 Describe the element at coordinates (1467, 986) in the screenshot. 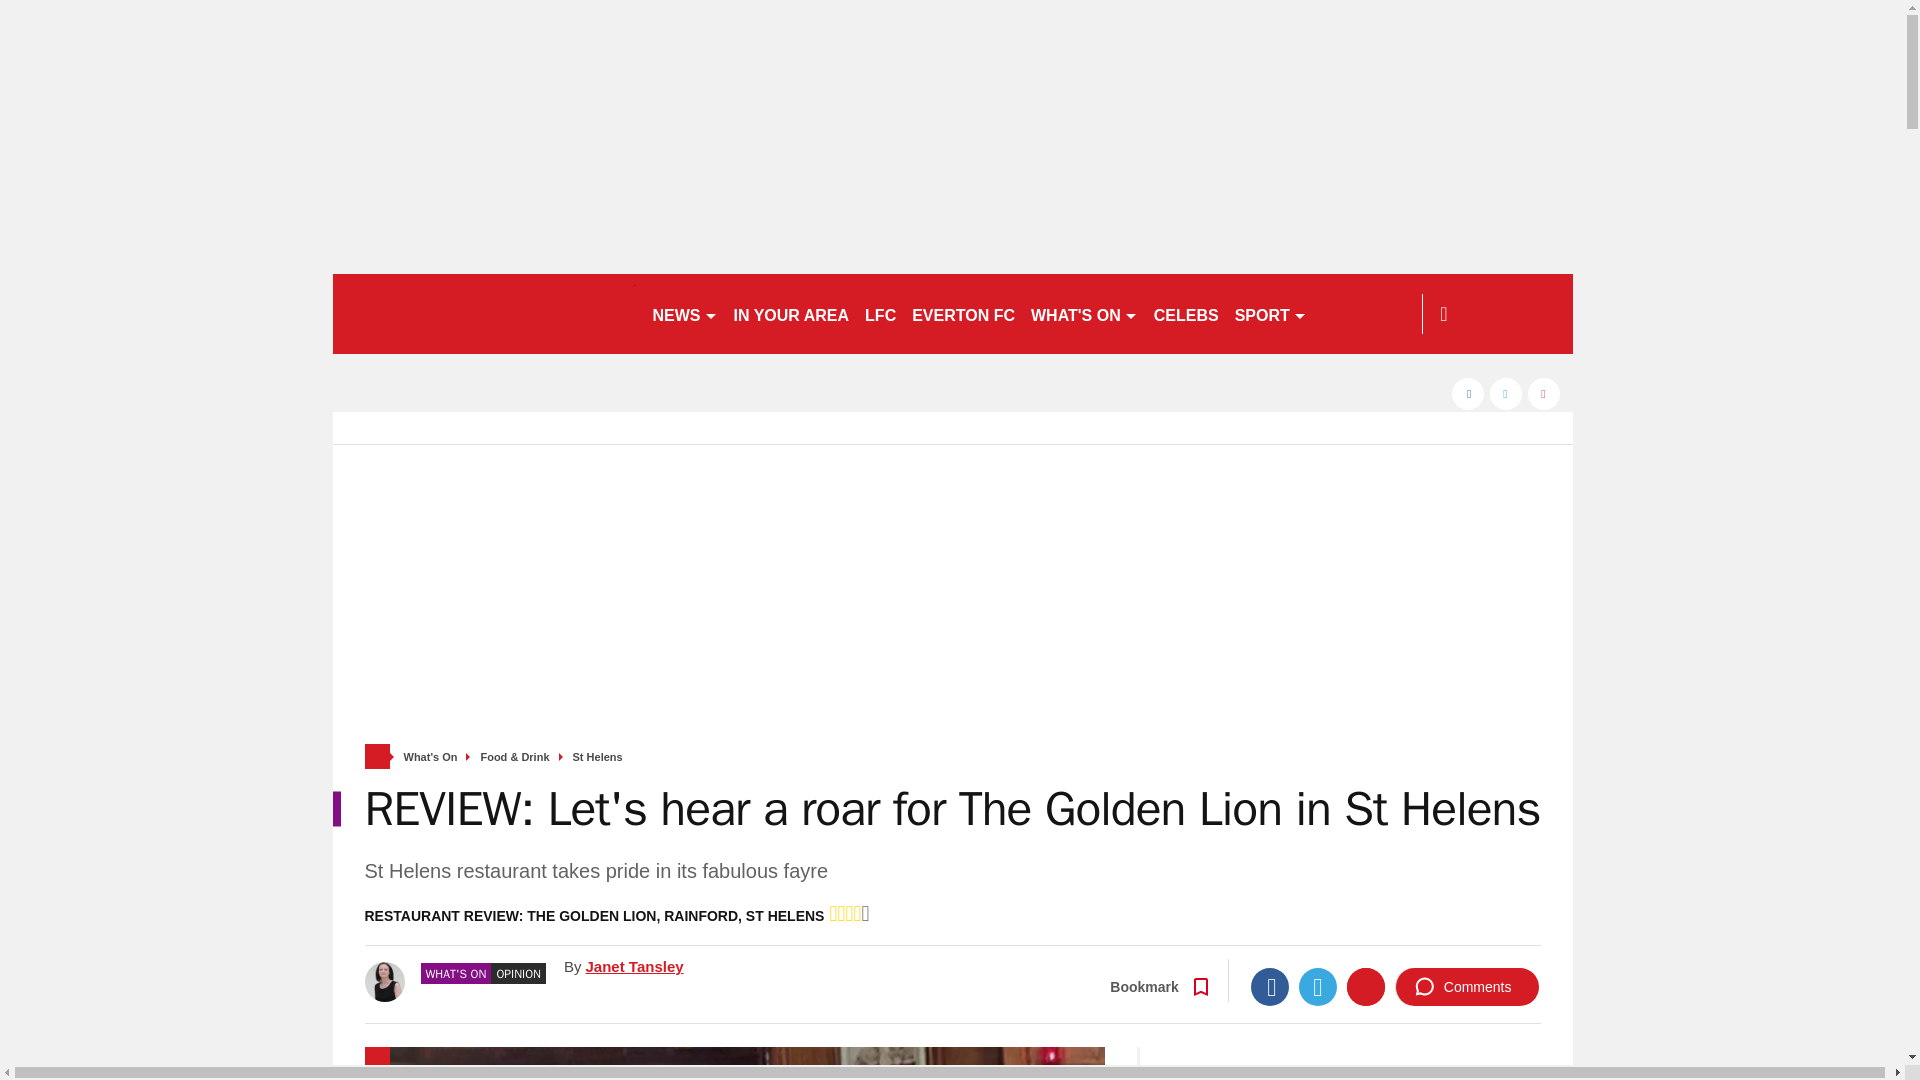

I see `Comments` at that location.